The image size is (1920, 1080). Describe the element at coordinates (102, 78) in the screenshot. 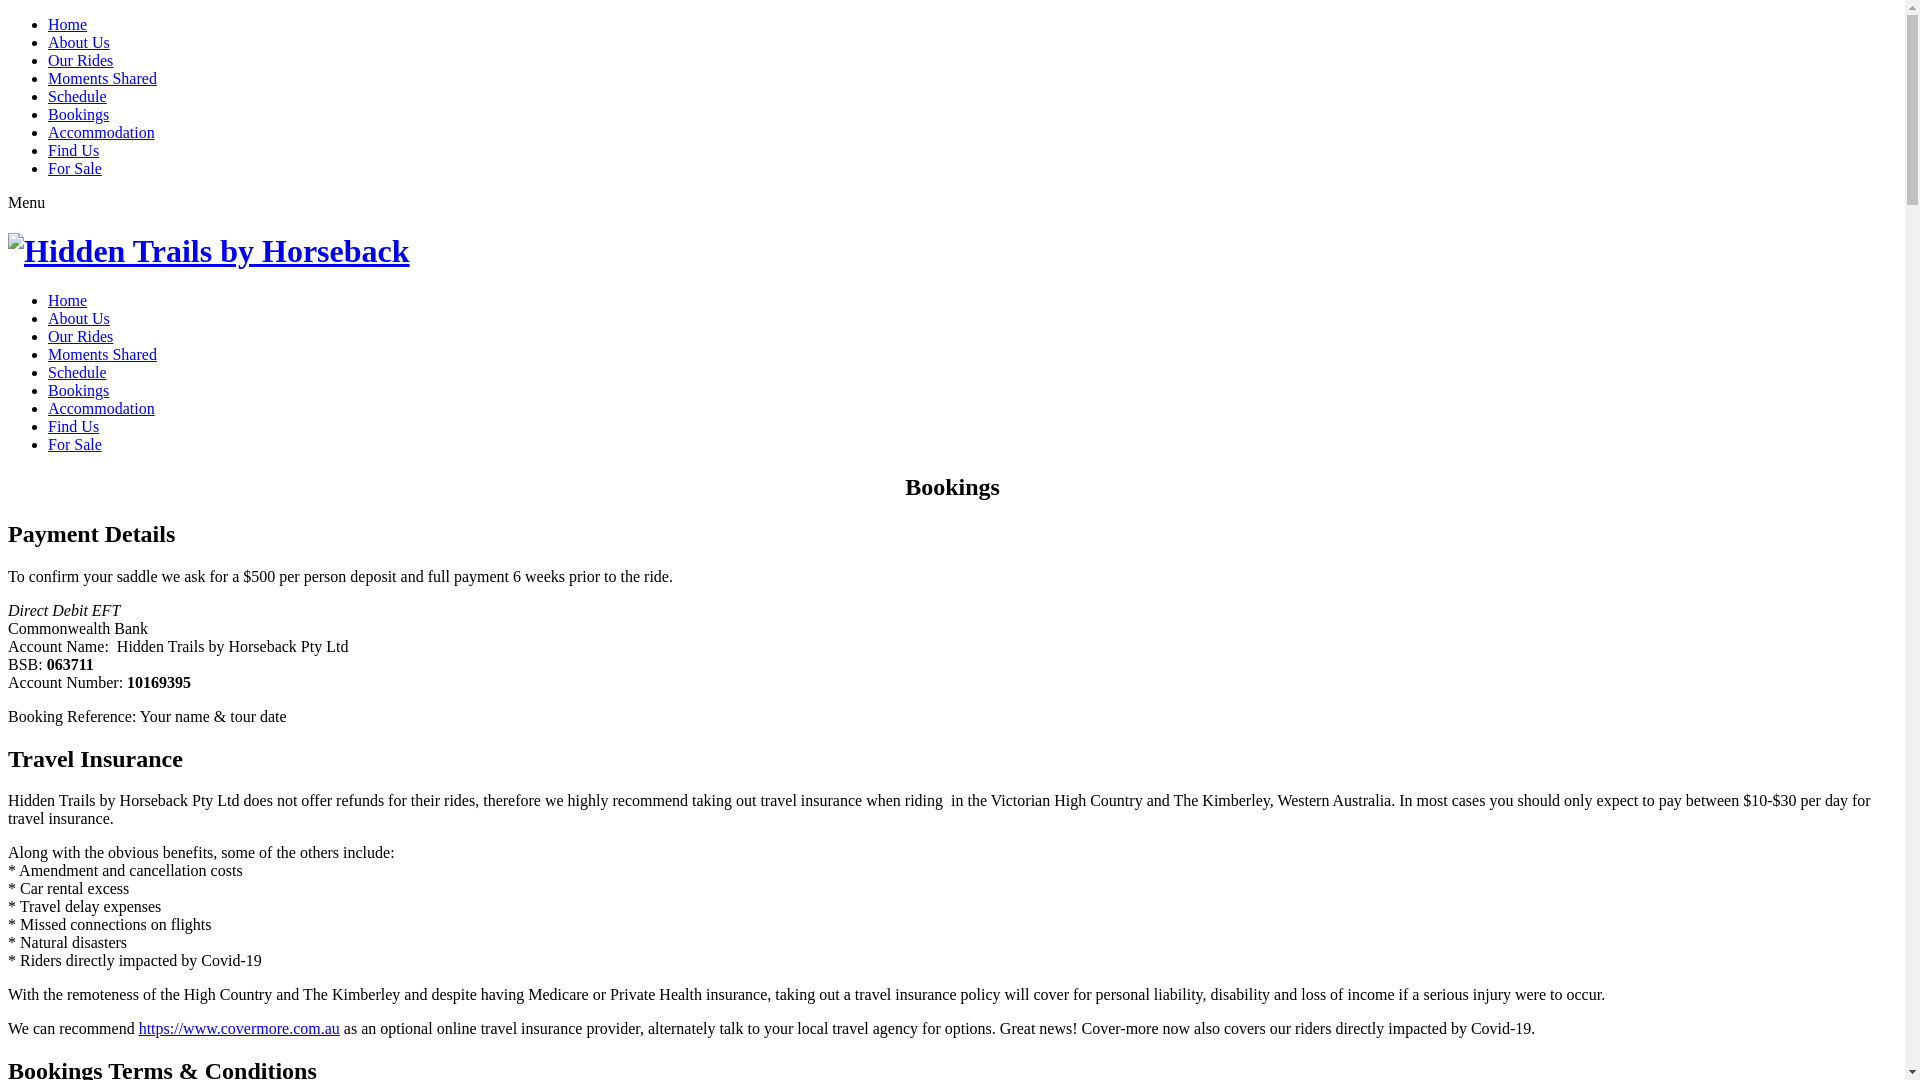

I see `Moments Shared` at that location.